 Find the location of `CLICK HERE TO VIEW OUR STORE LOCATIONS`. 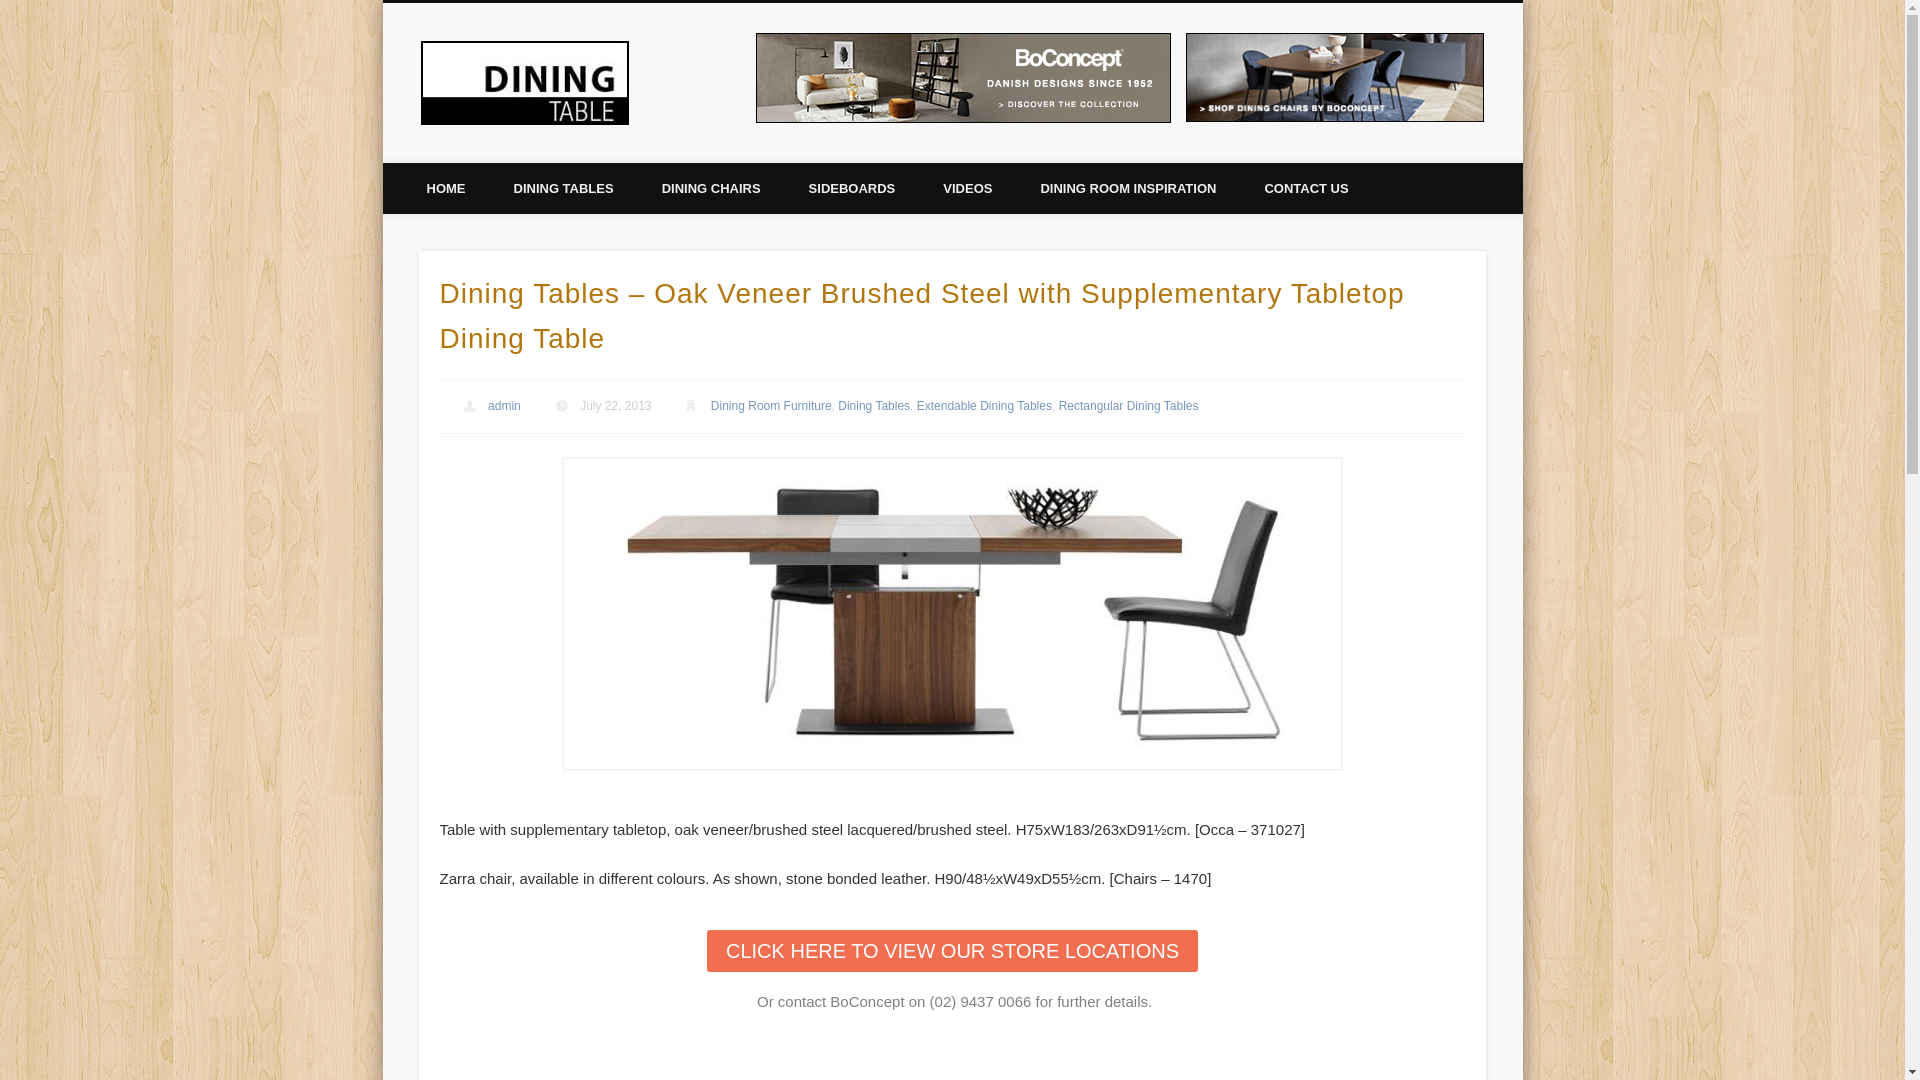

CLICK HERE TO VIEW OUR STORE LOCATIONS is located at coordinates (952, 951).